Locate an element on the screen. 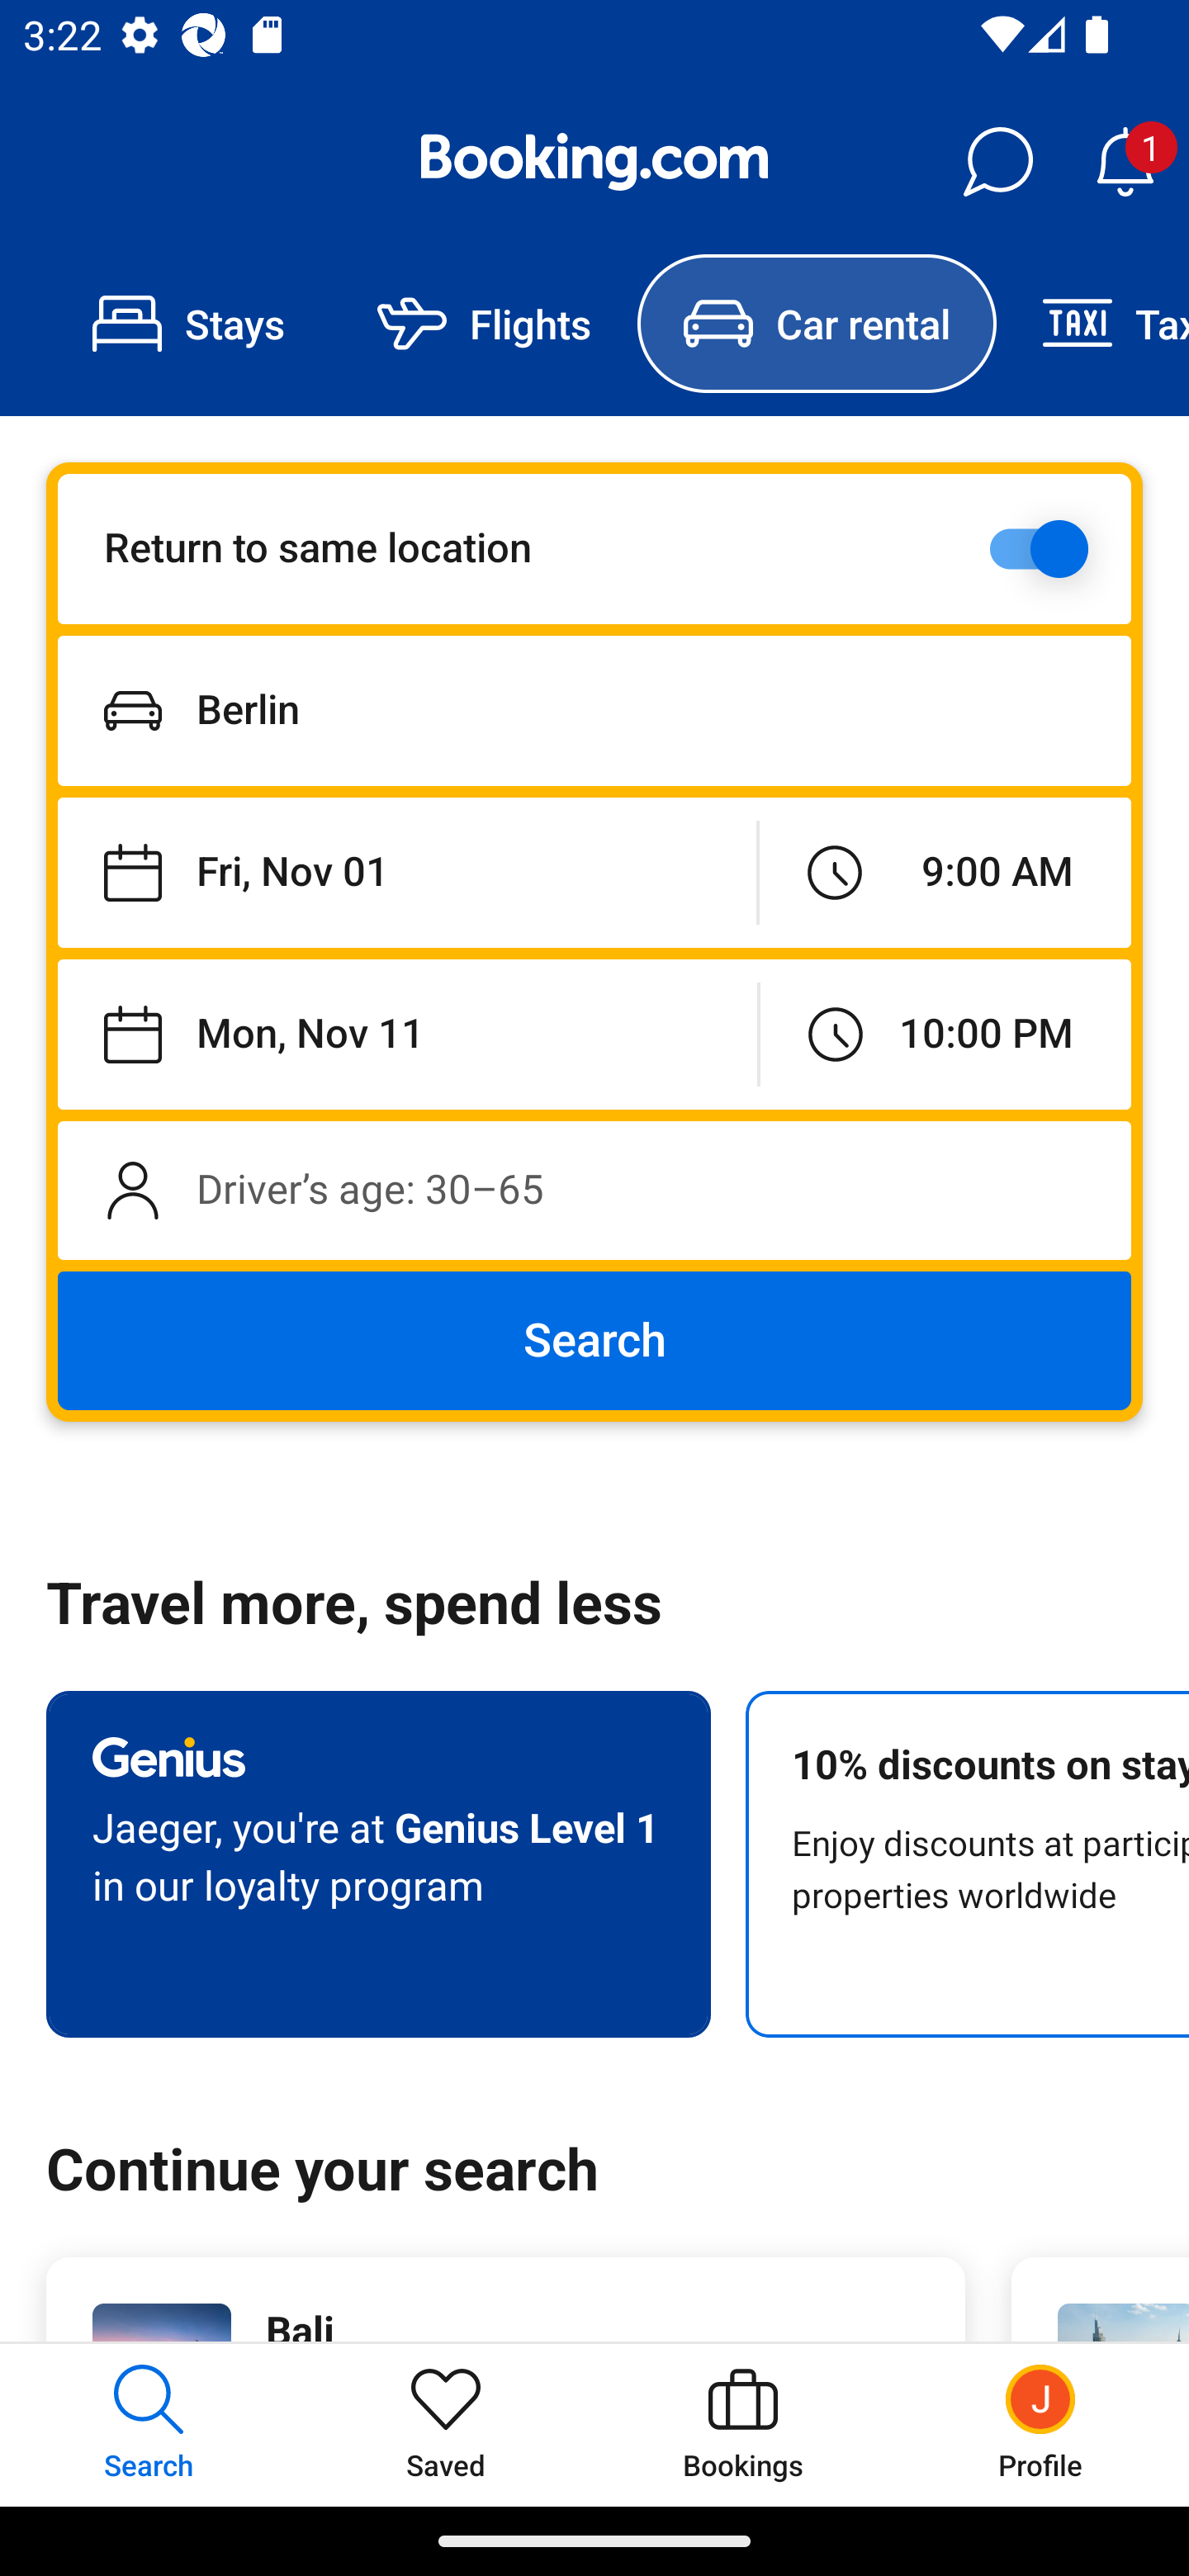 The image size is (1189, 2576). Flights is located at coordinates (484, 324).